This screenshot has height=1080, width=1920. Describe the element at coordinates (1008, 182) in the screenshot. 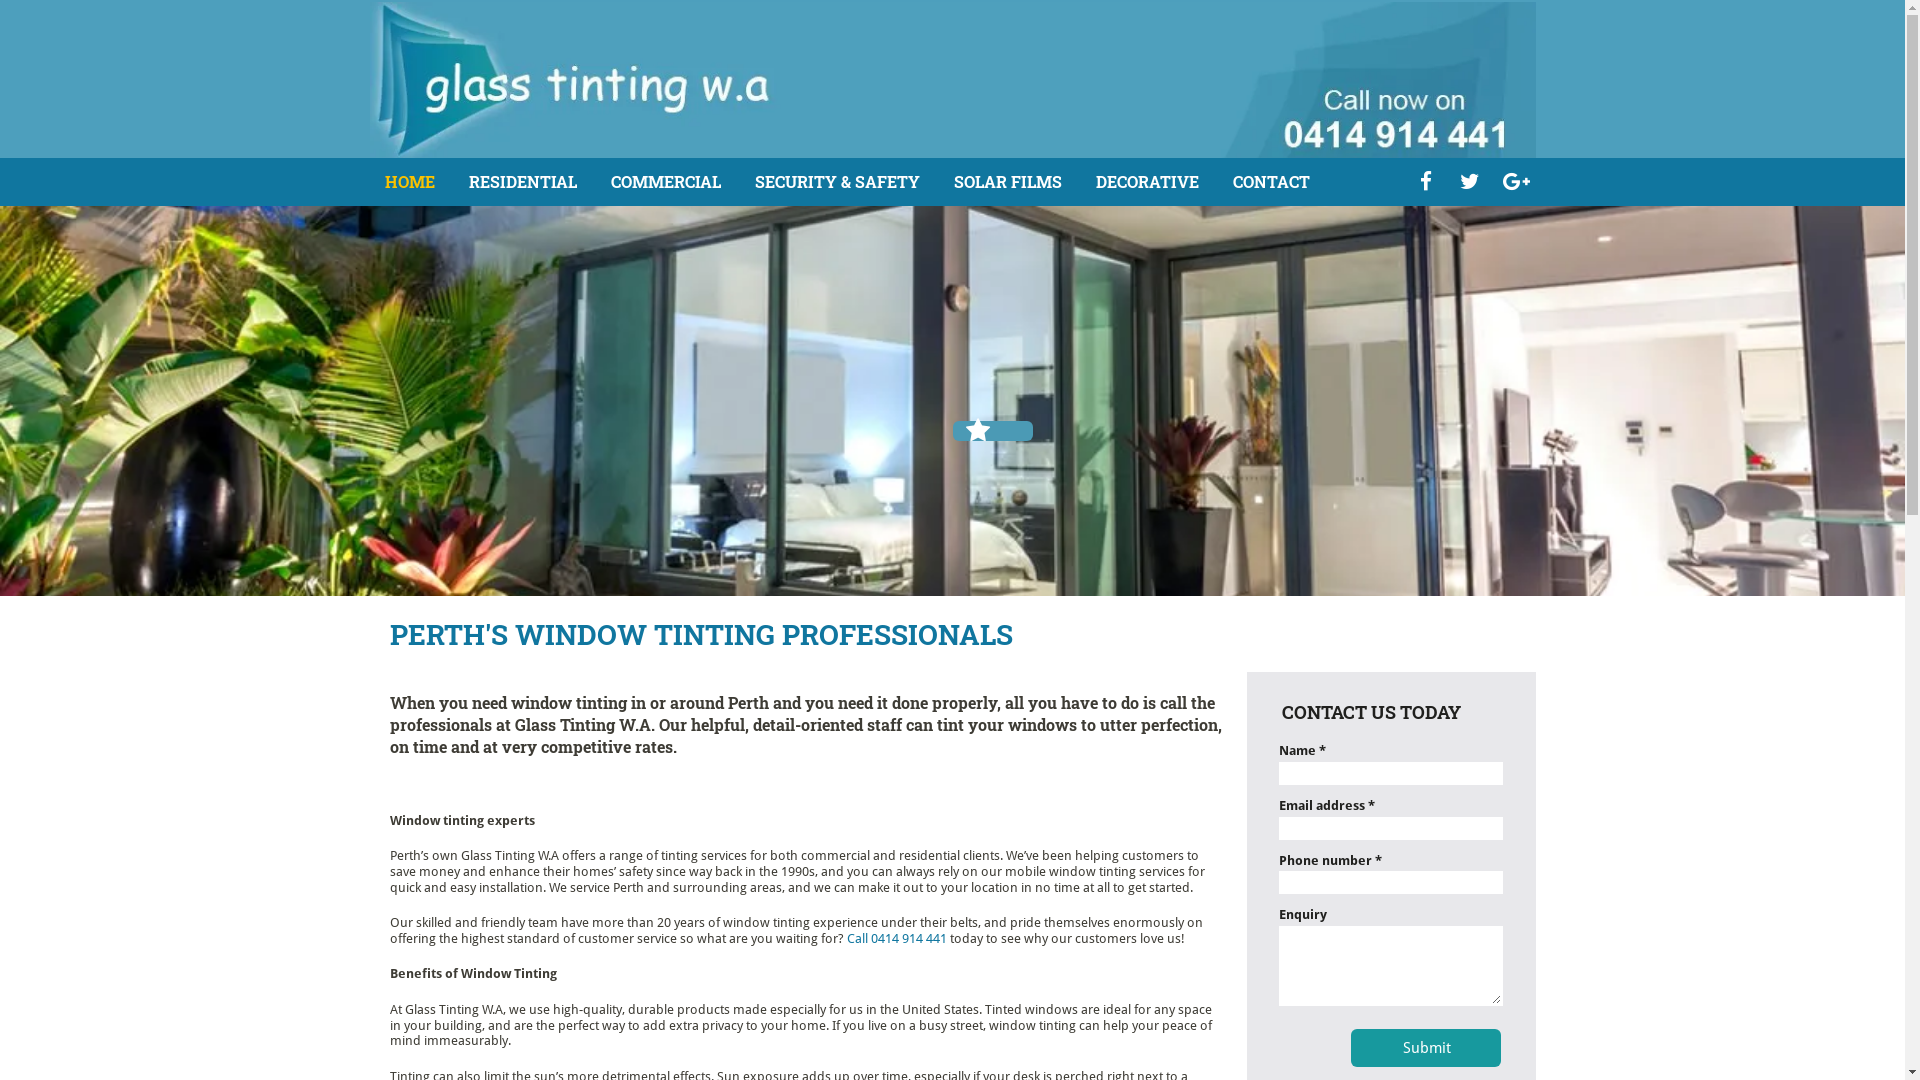

I see `SOLAR FILMS` at that location.